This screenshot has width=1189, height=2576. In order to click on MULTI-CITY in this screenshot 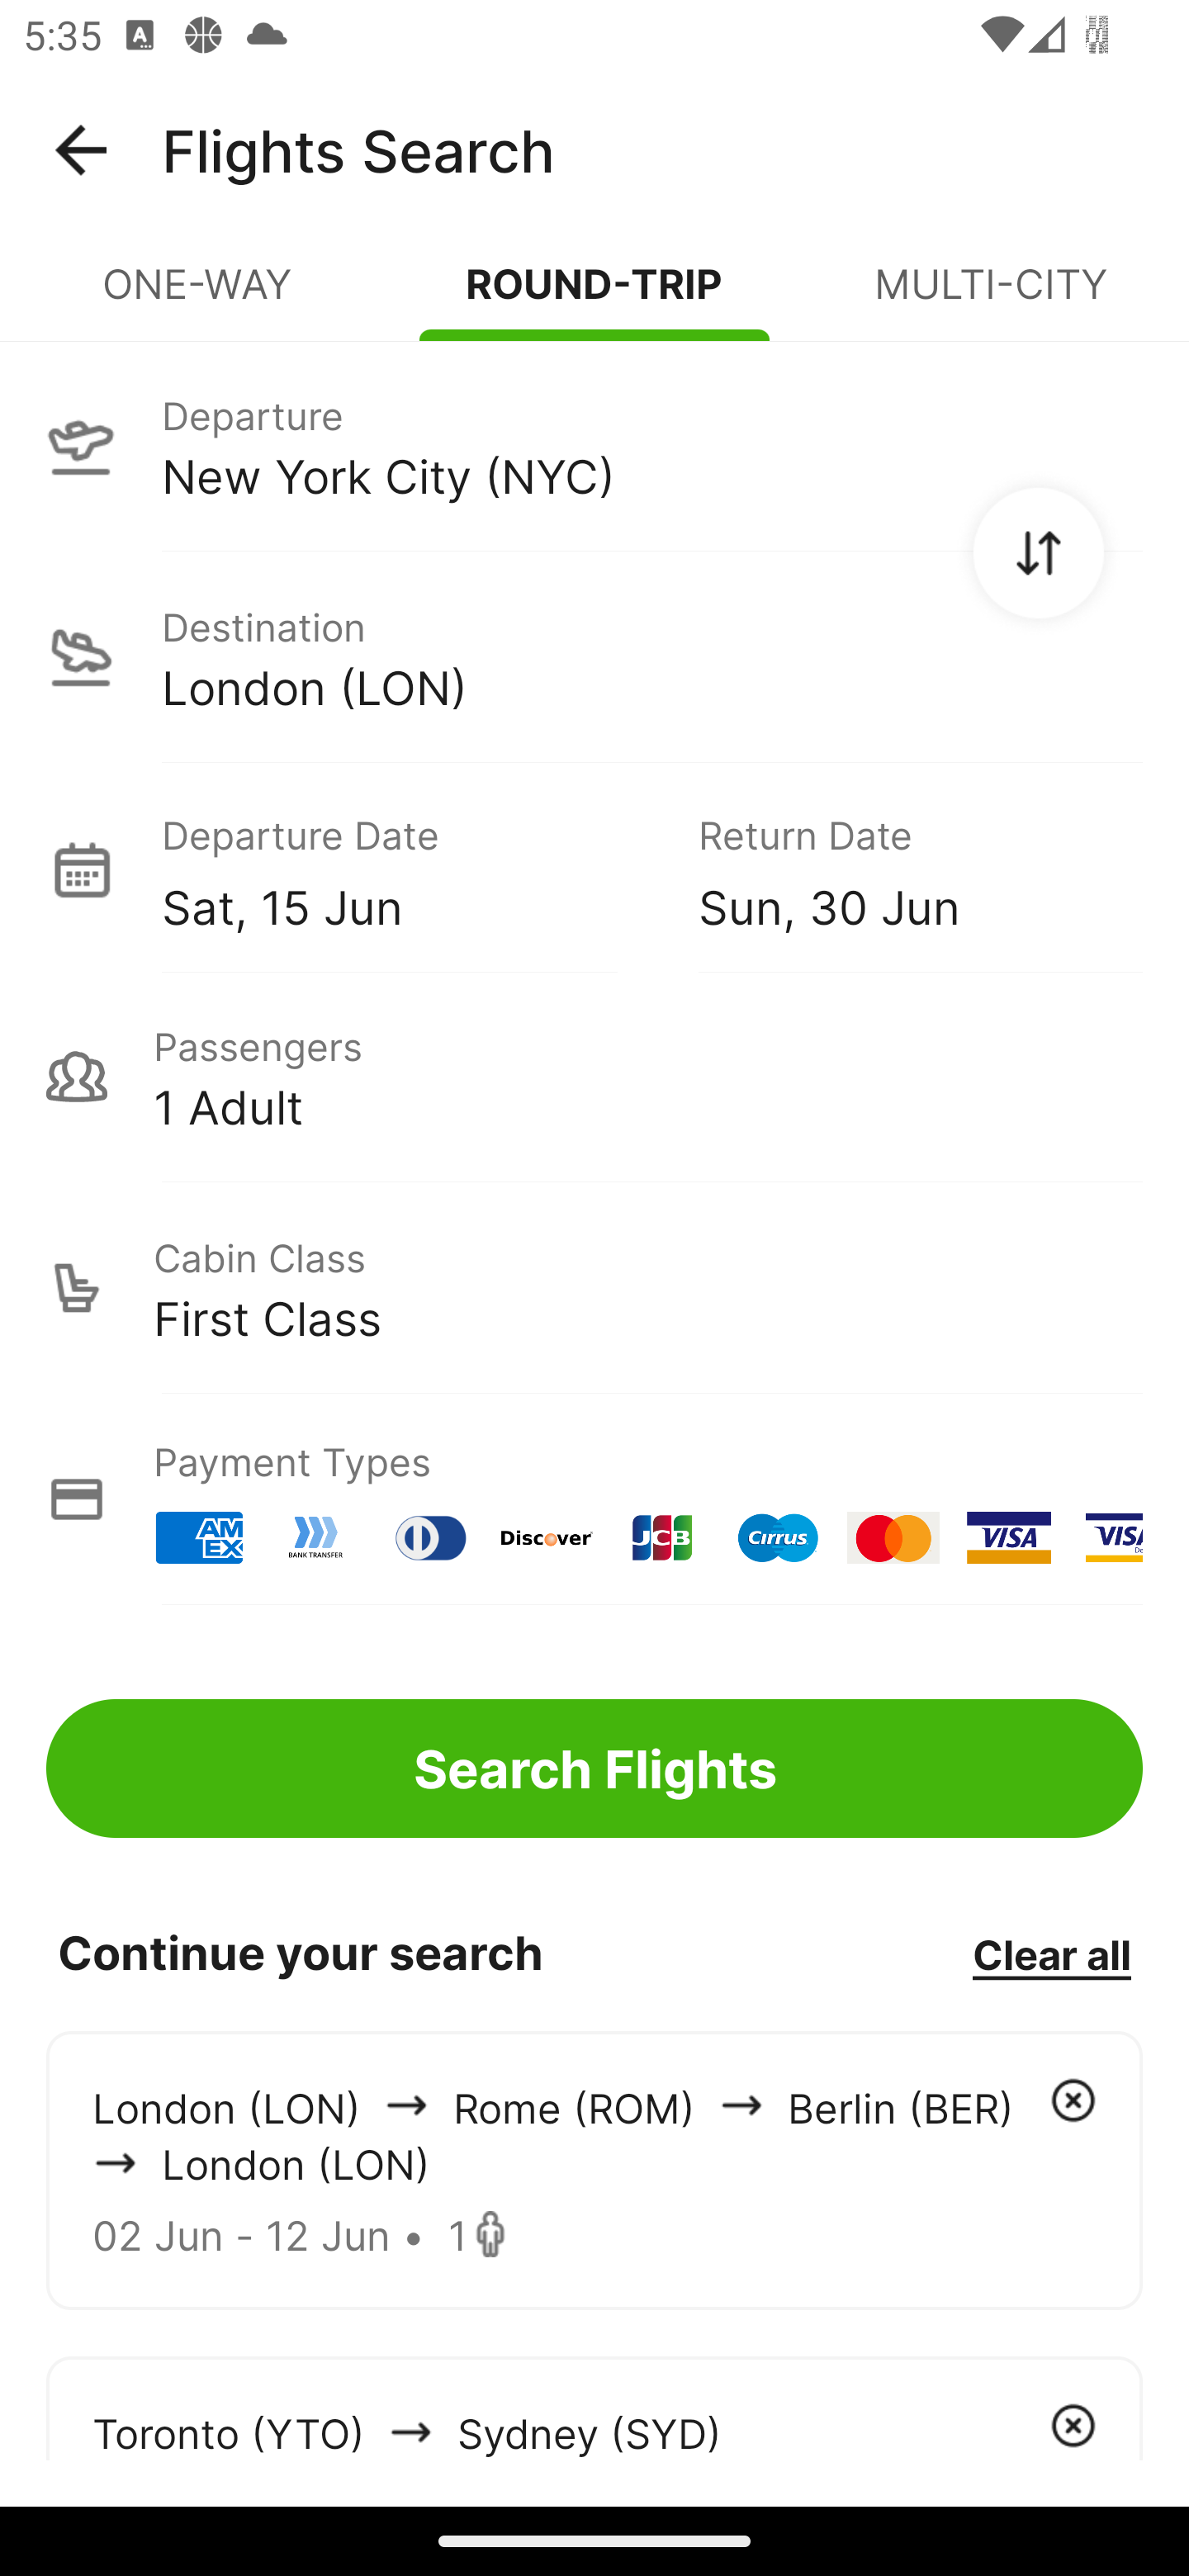, I will do `click(991, 297)`.